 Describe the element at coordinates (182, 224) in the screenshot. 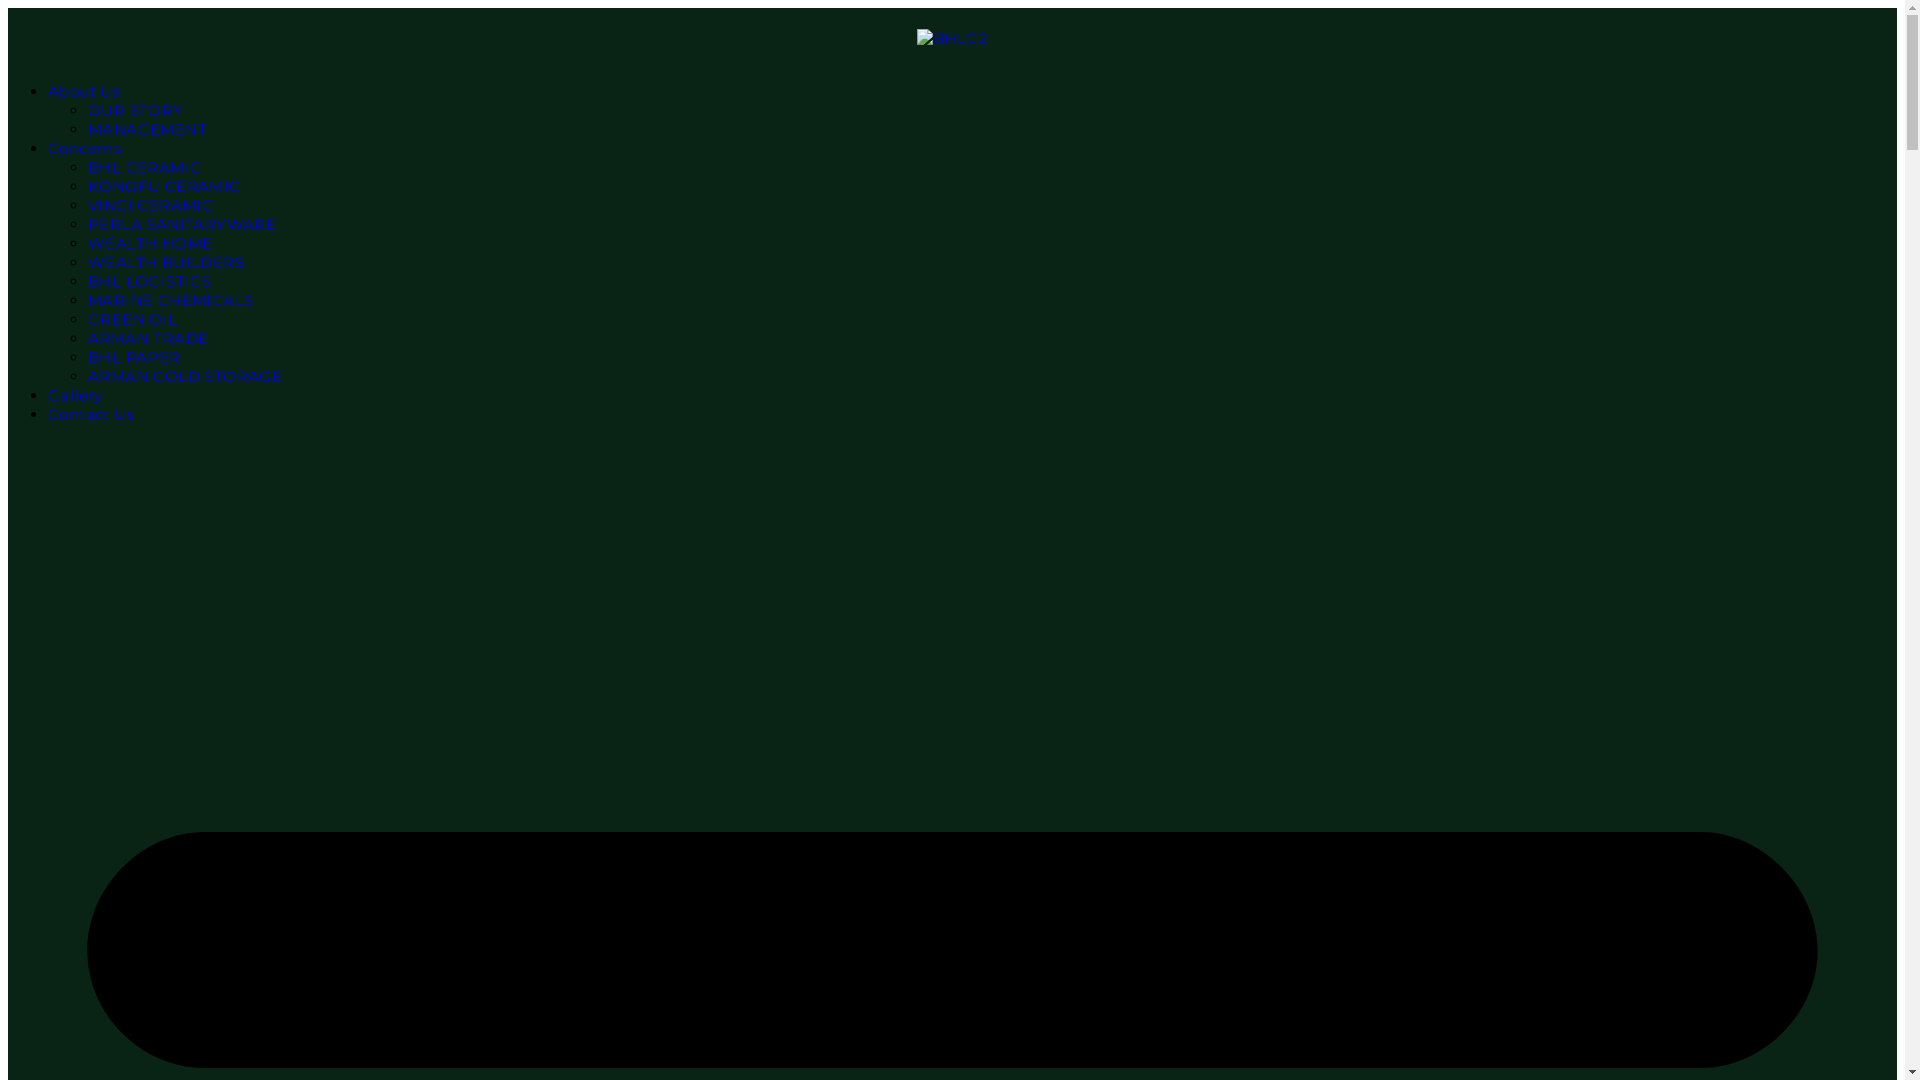

I see `PERLA SANITARYWARE` at that location.